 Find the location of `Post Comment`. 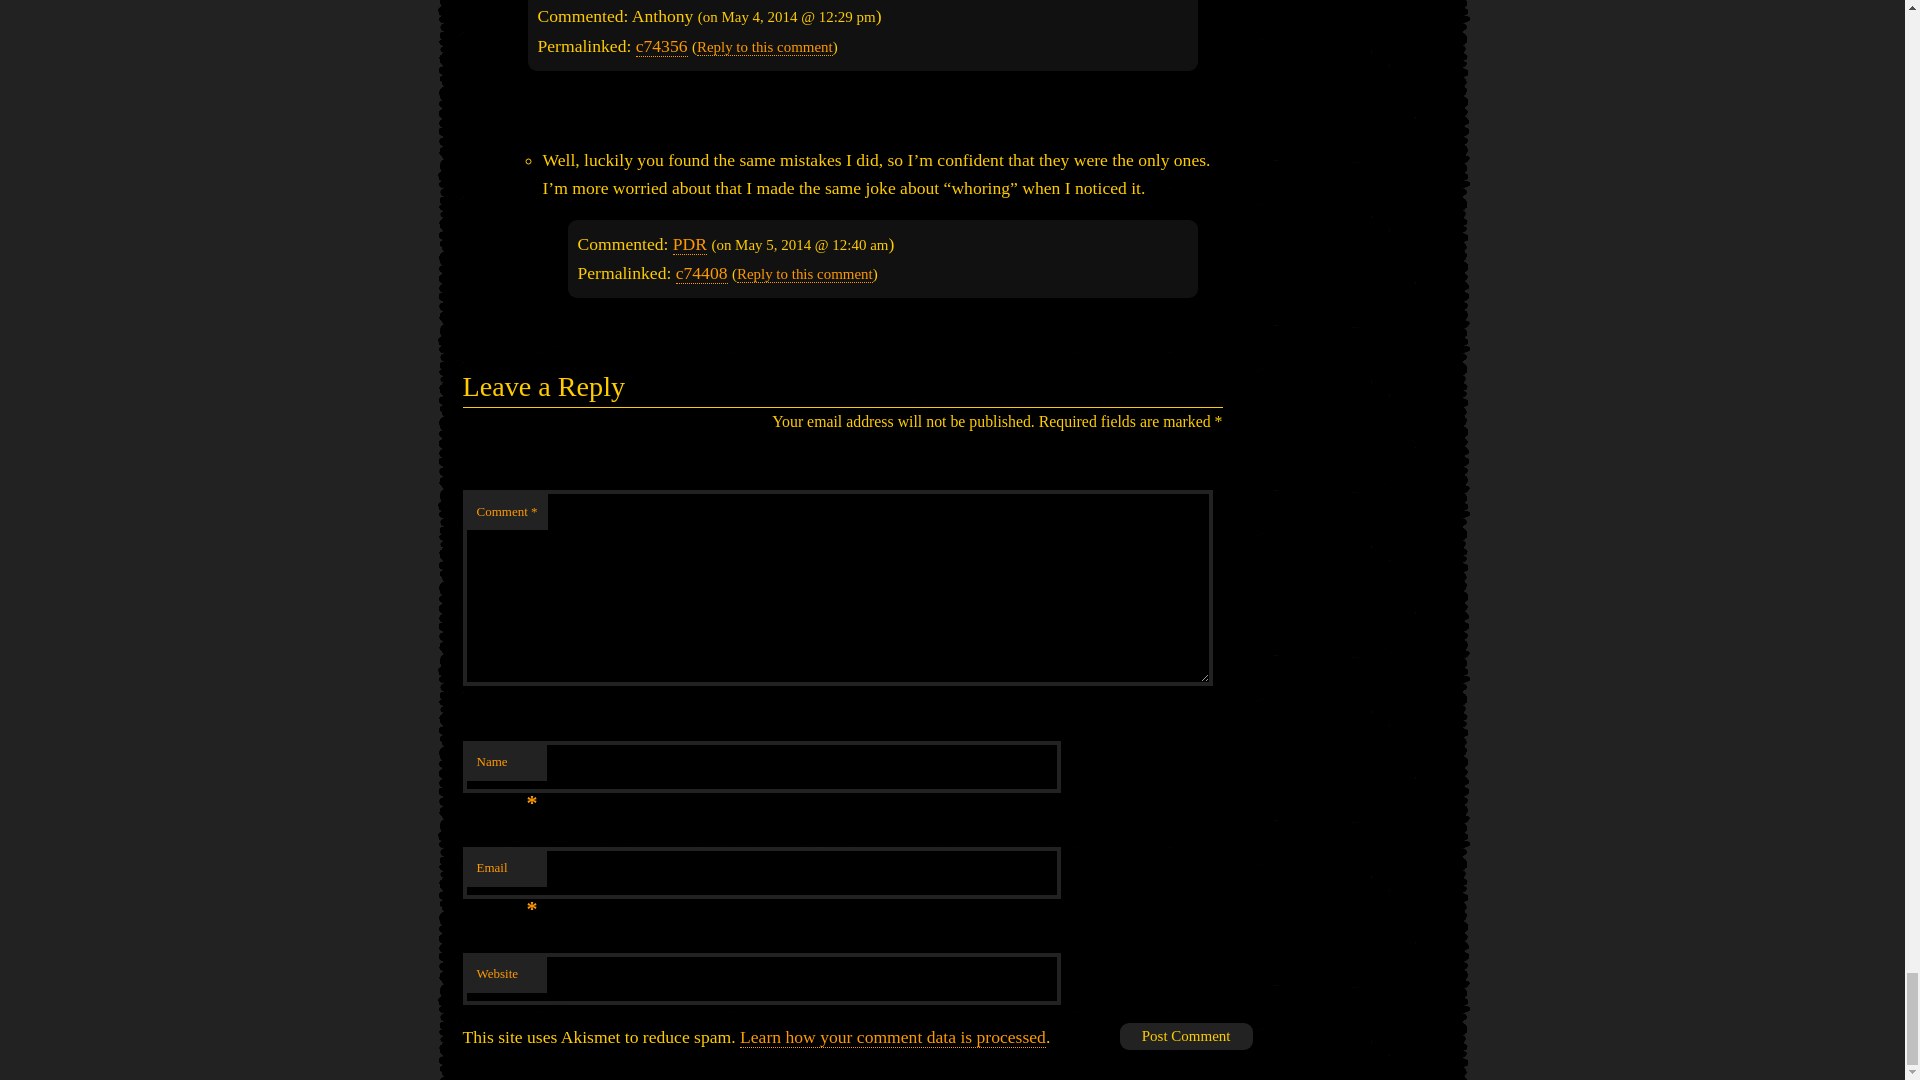

Post Comment is located at coordinates (1186, 1036).